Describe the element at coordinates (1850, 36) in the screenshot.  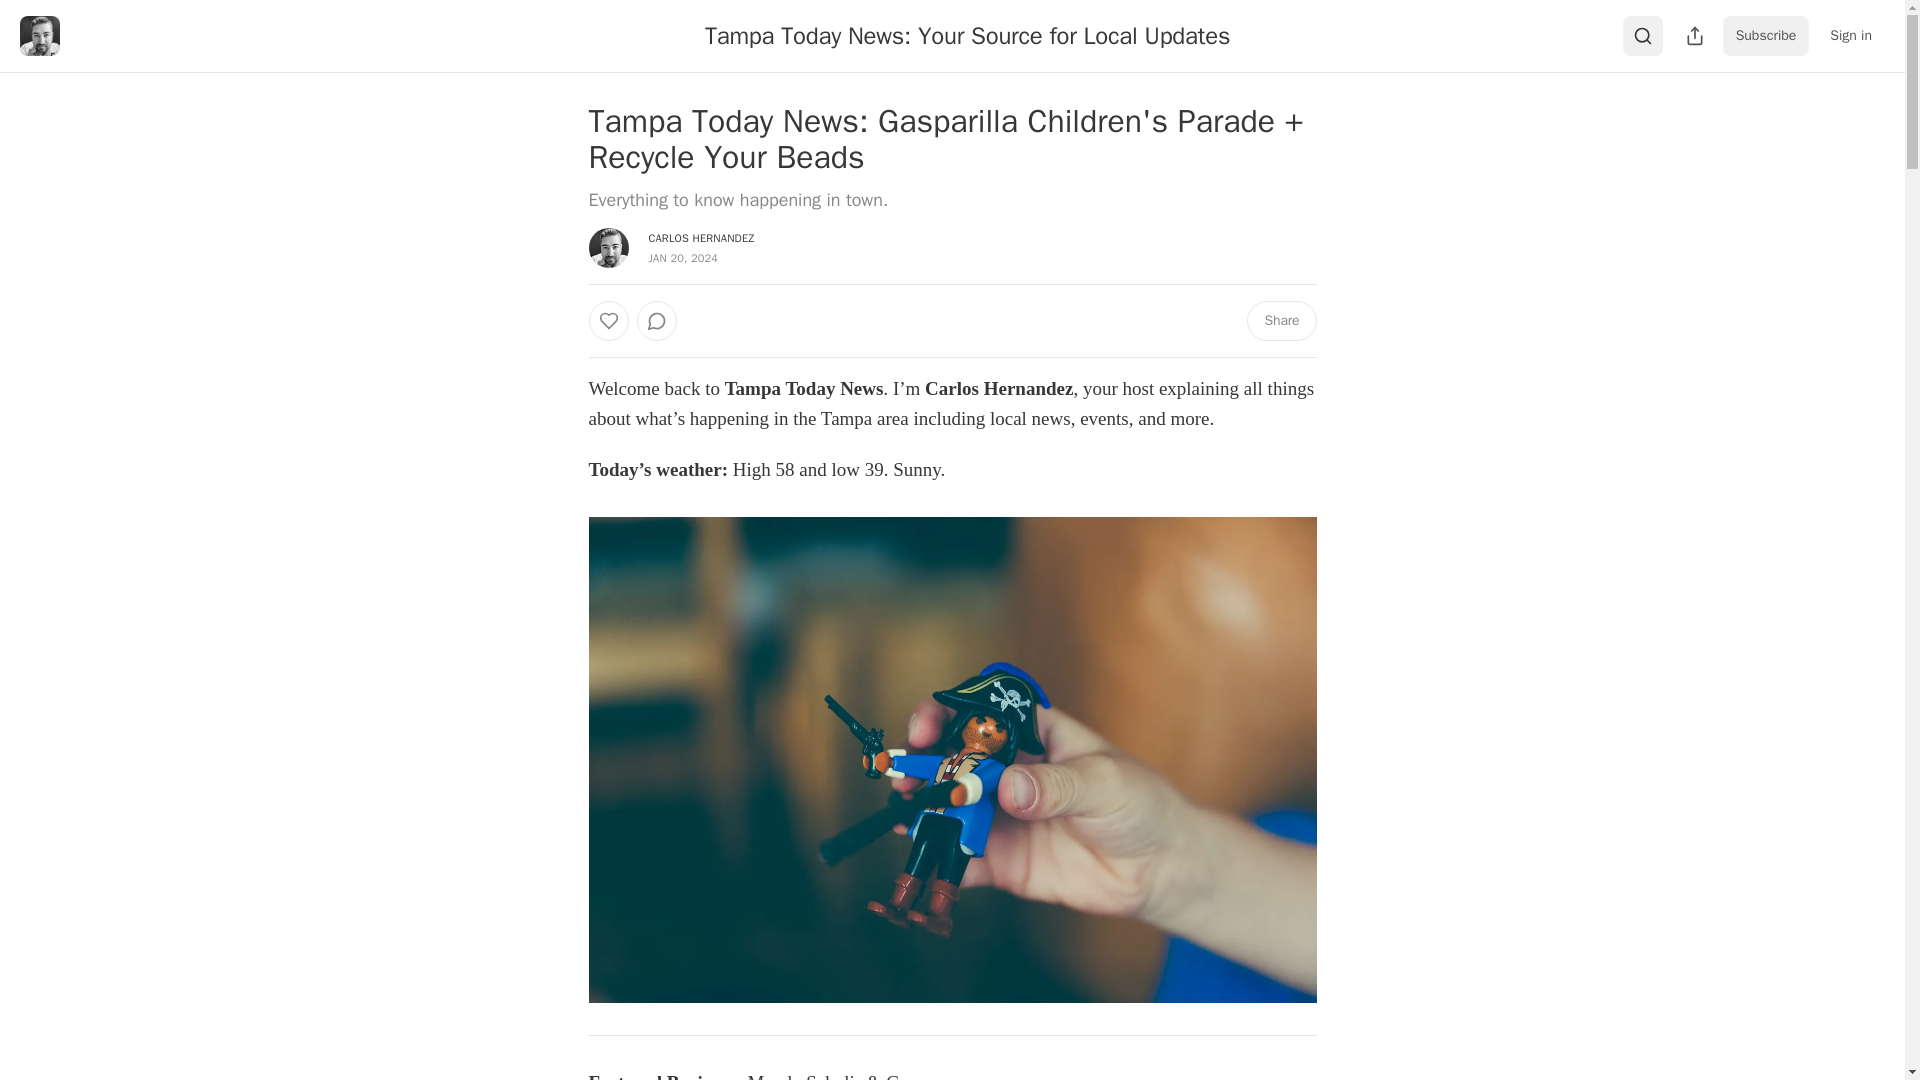
I see `Sign in` at that location.